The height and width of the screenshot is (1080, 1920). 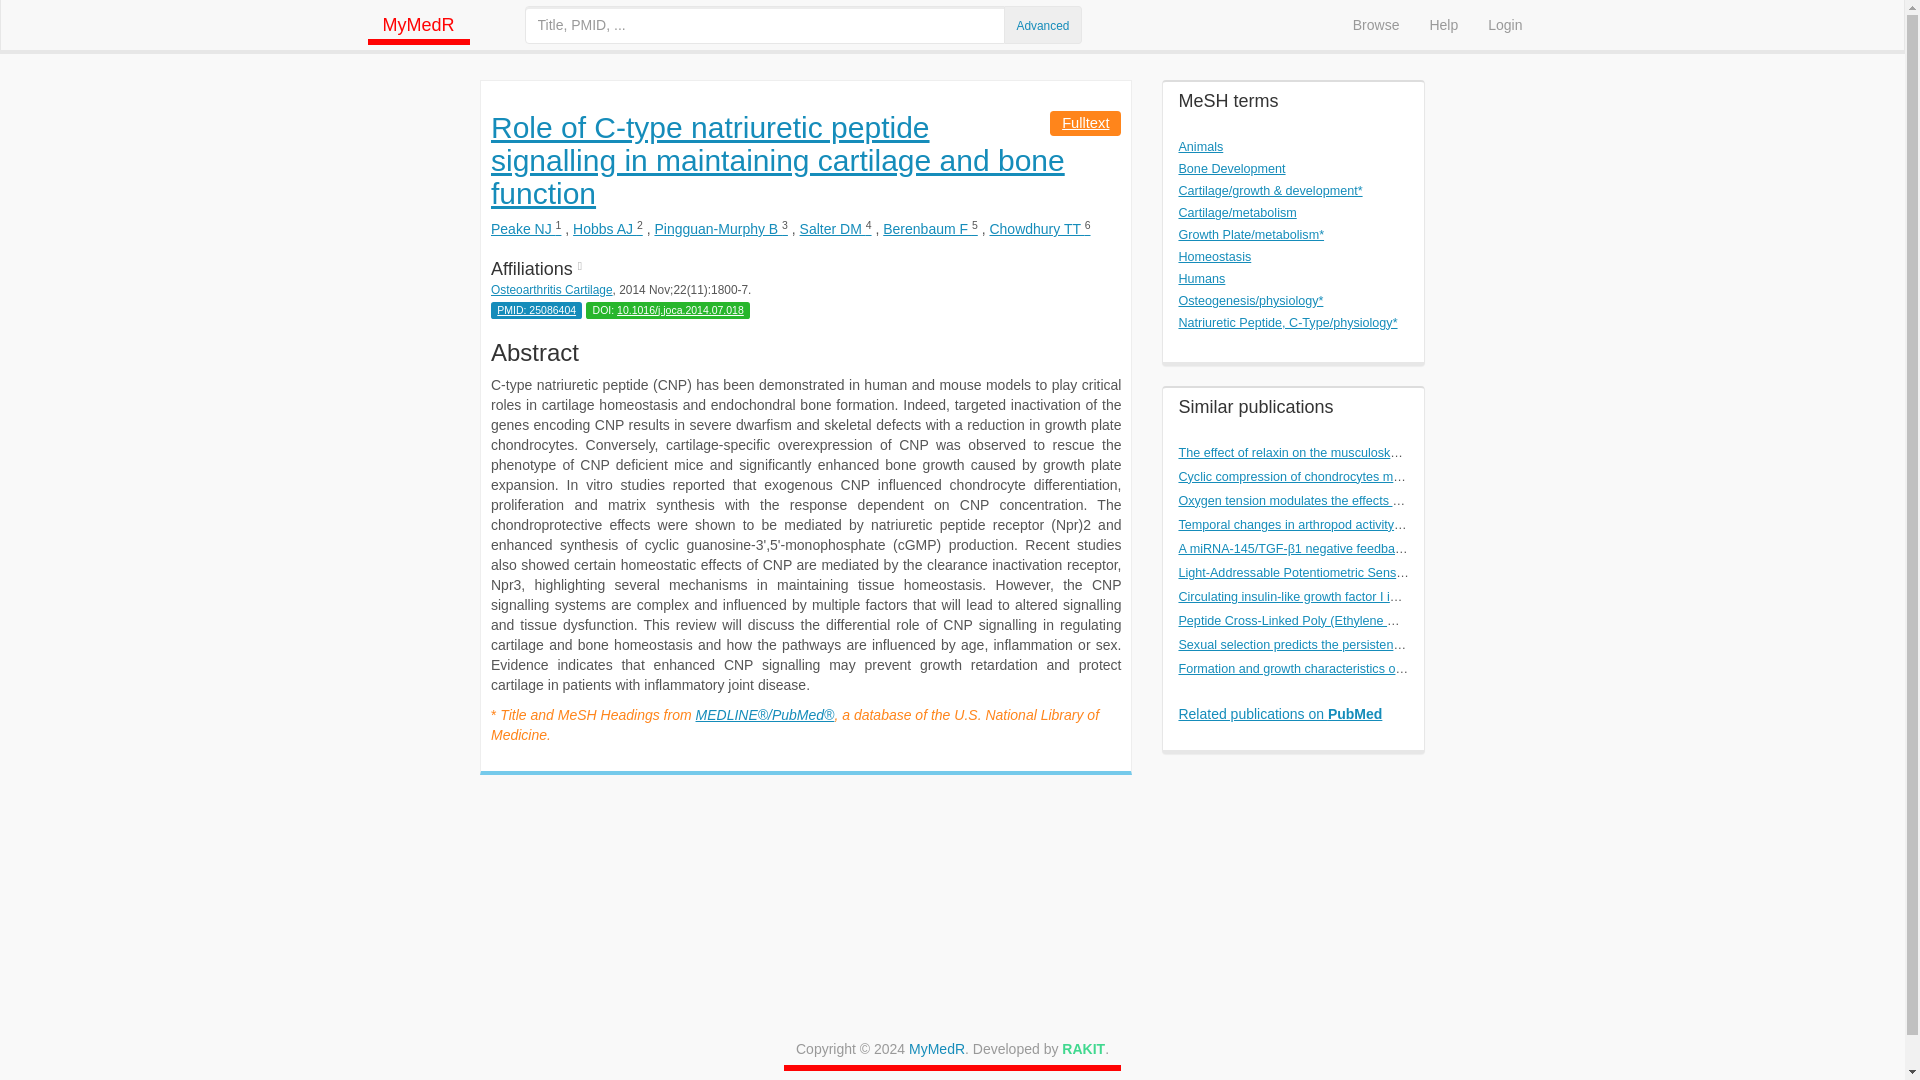 I want to click on Hobbs AJ 2, so click(x=608, y=228).